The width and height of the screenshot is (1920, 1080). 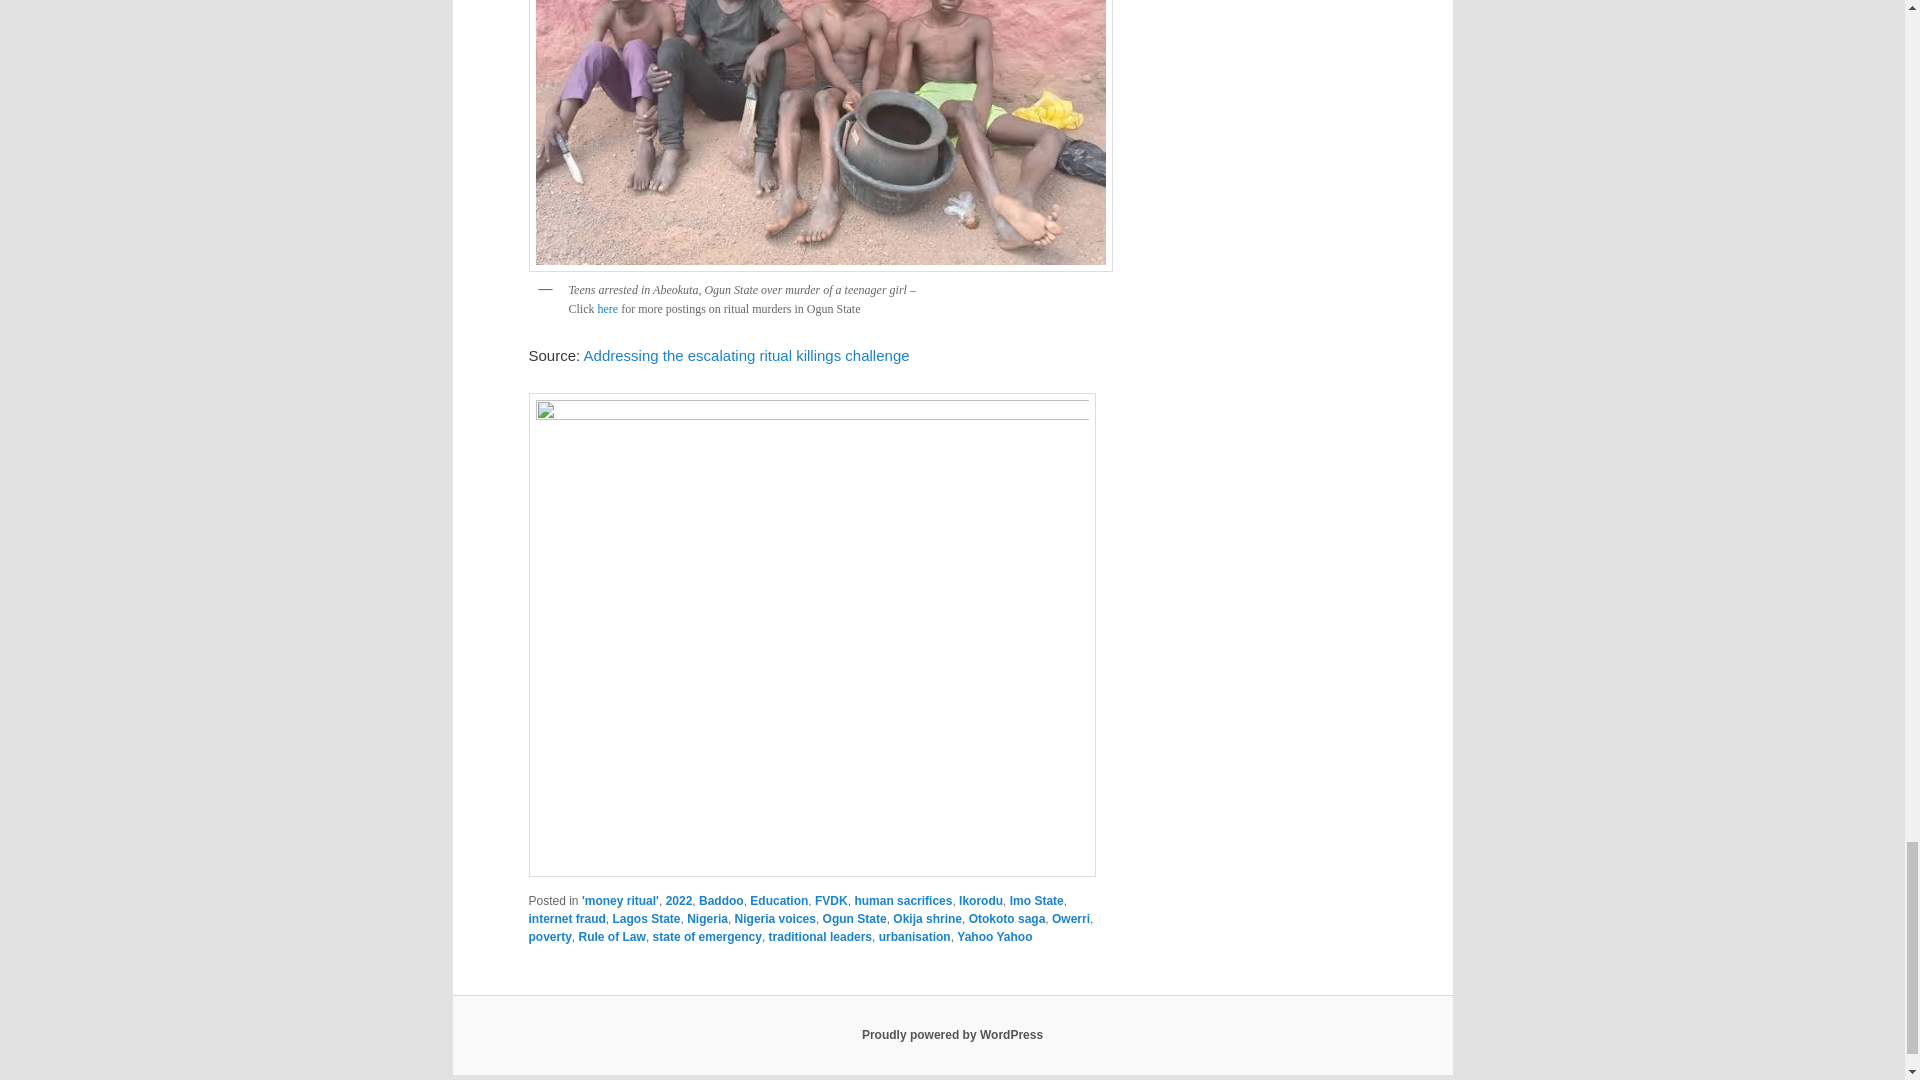 What do you see at coordinates (952, 1035) in the screenshot?
I see `Semantic Personal Publishing Platform` at bounding box center [952, 1035].